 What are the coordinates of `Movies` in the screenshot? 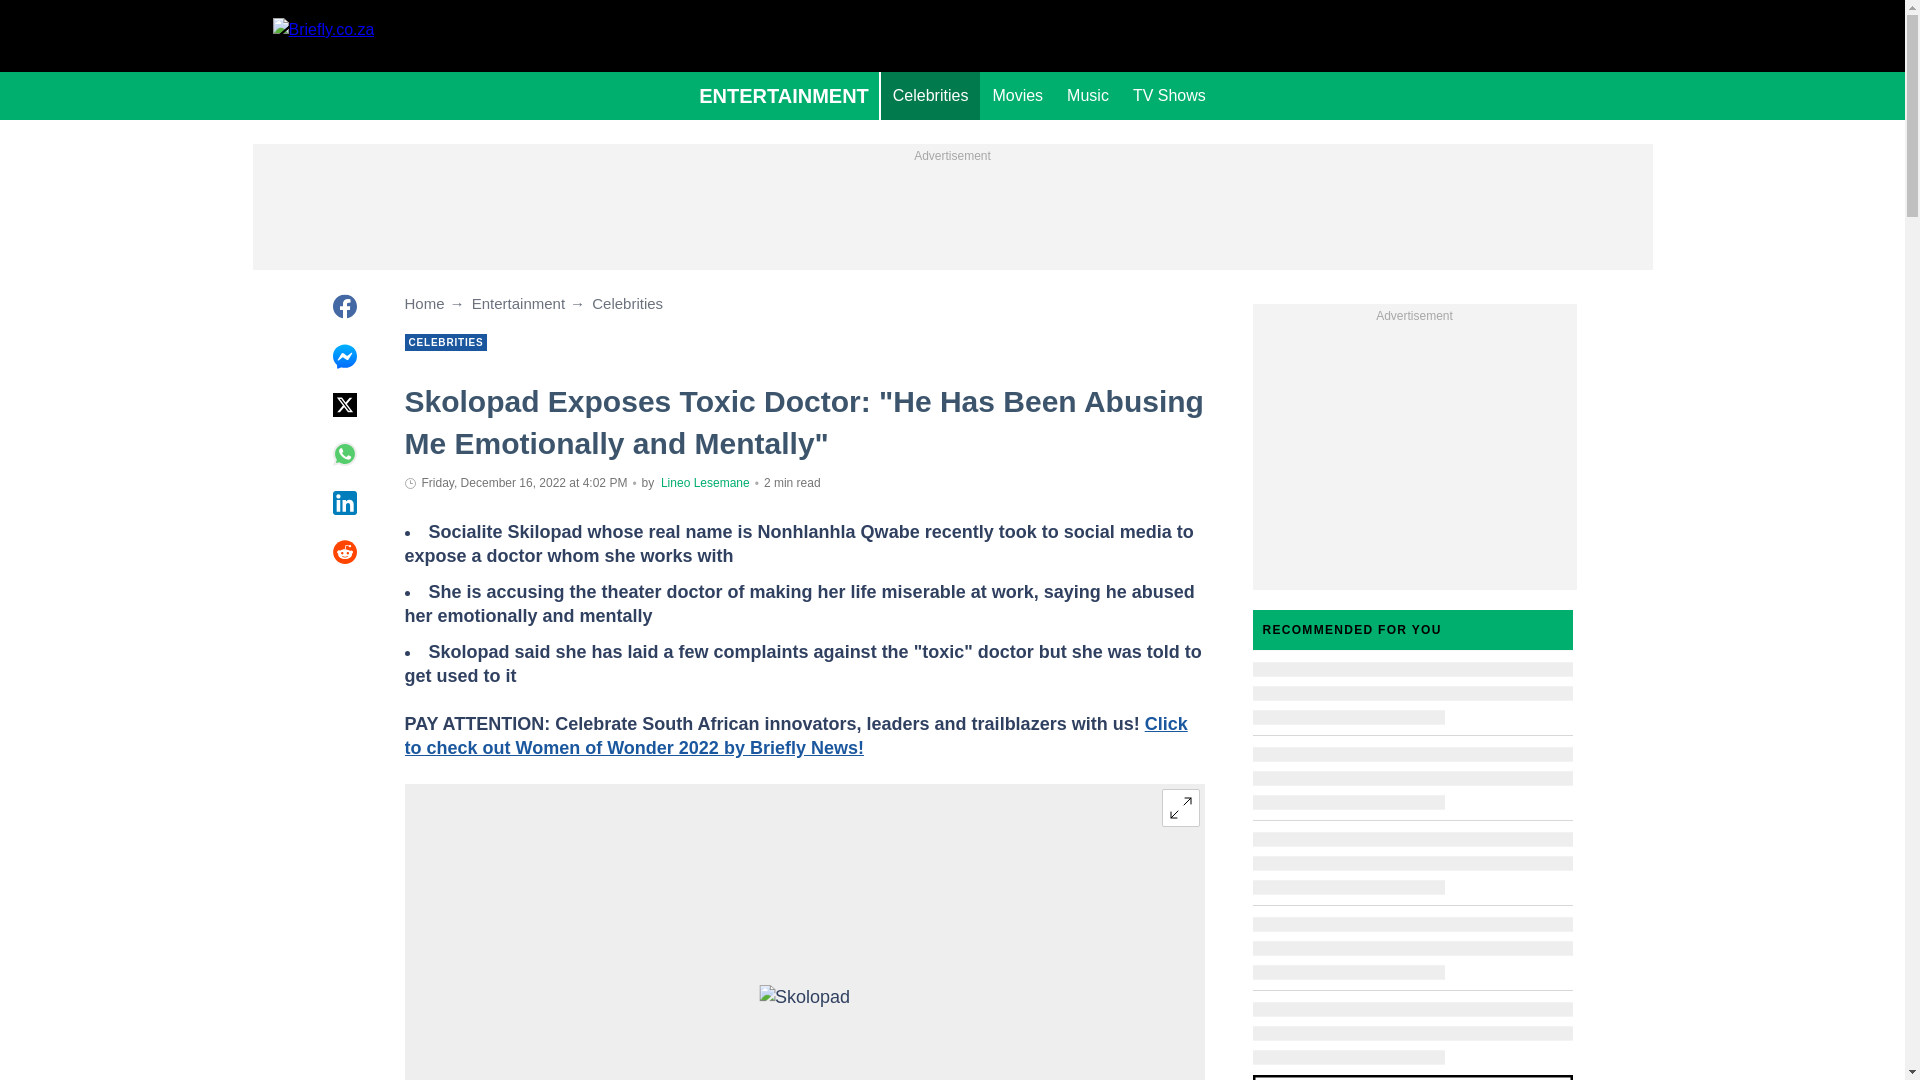 It's located at (1016, 96).